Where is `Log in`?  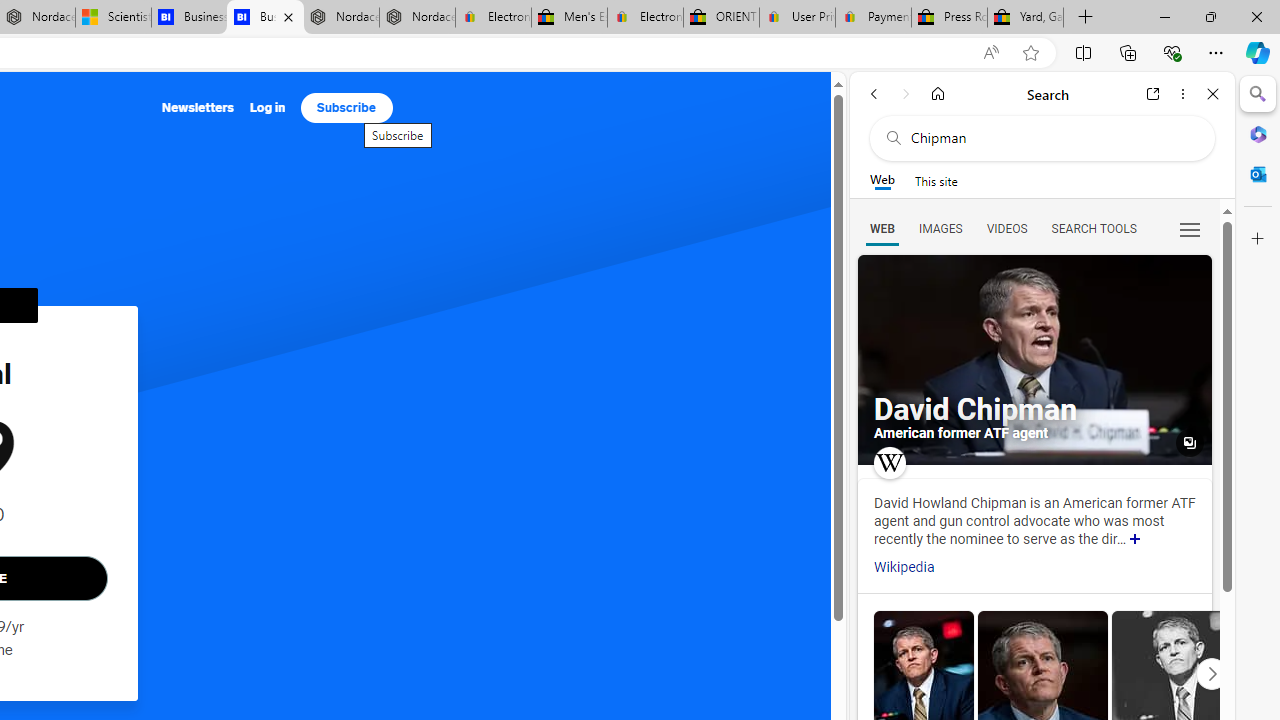
Log in is located at coordinates (267, 108).